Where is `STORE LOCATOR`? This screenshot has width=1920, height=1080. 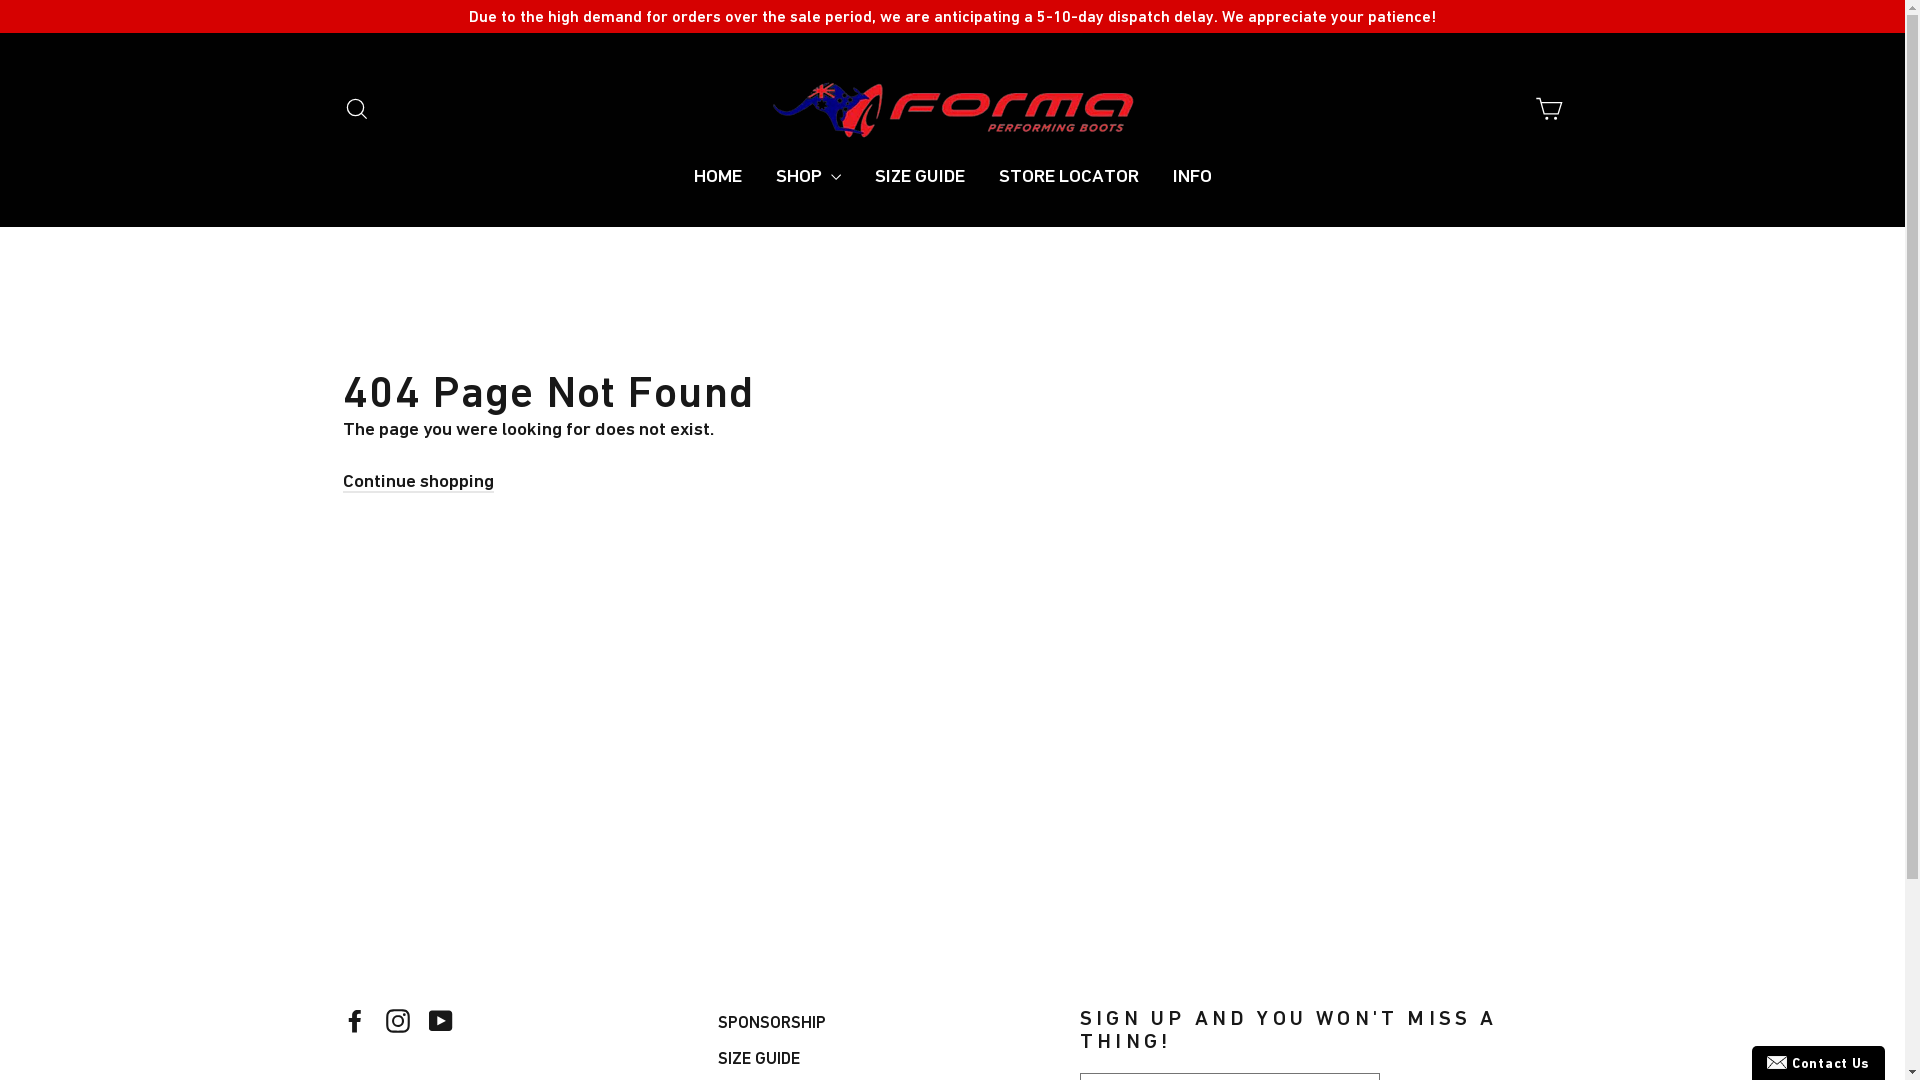 STORE LOCATOR is located at coordinates (1068, 176).